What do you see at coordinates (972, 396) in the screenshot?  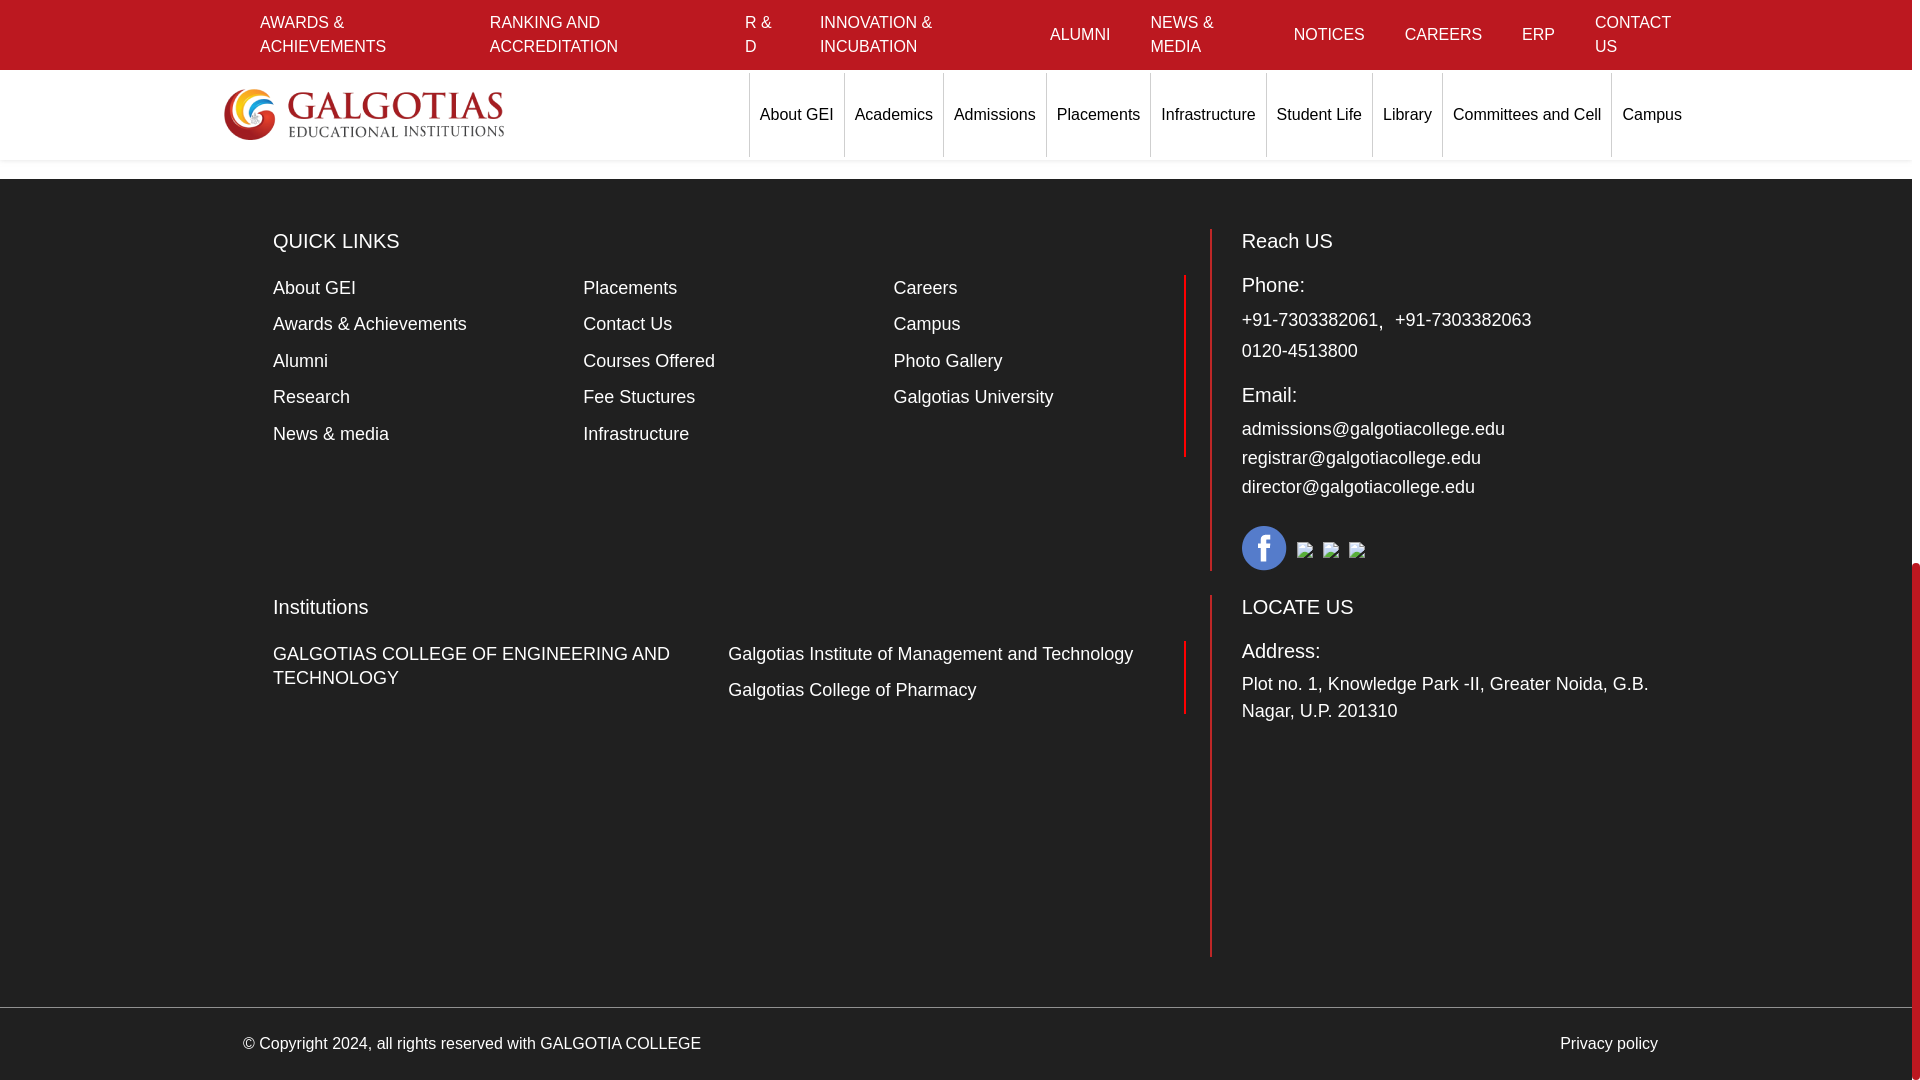 I see `Galgotias University` at bounding box center [972, 396].